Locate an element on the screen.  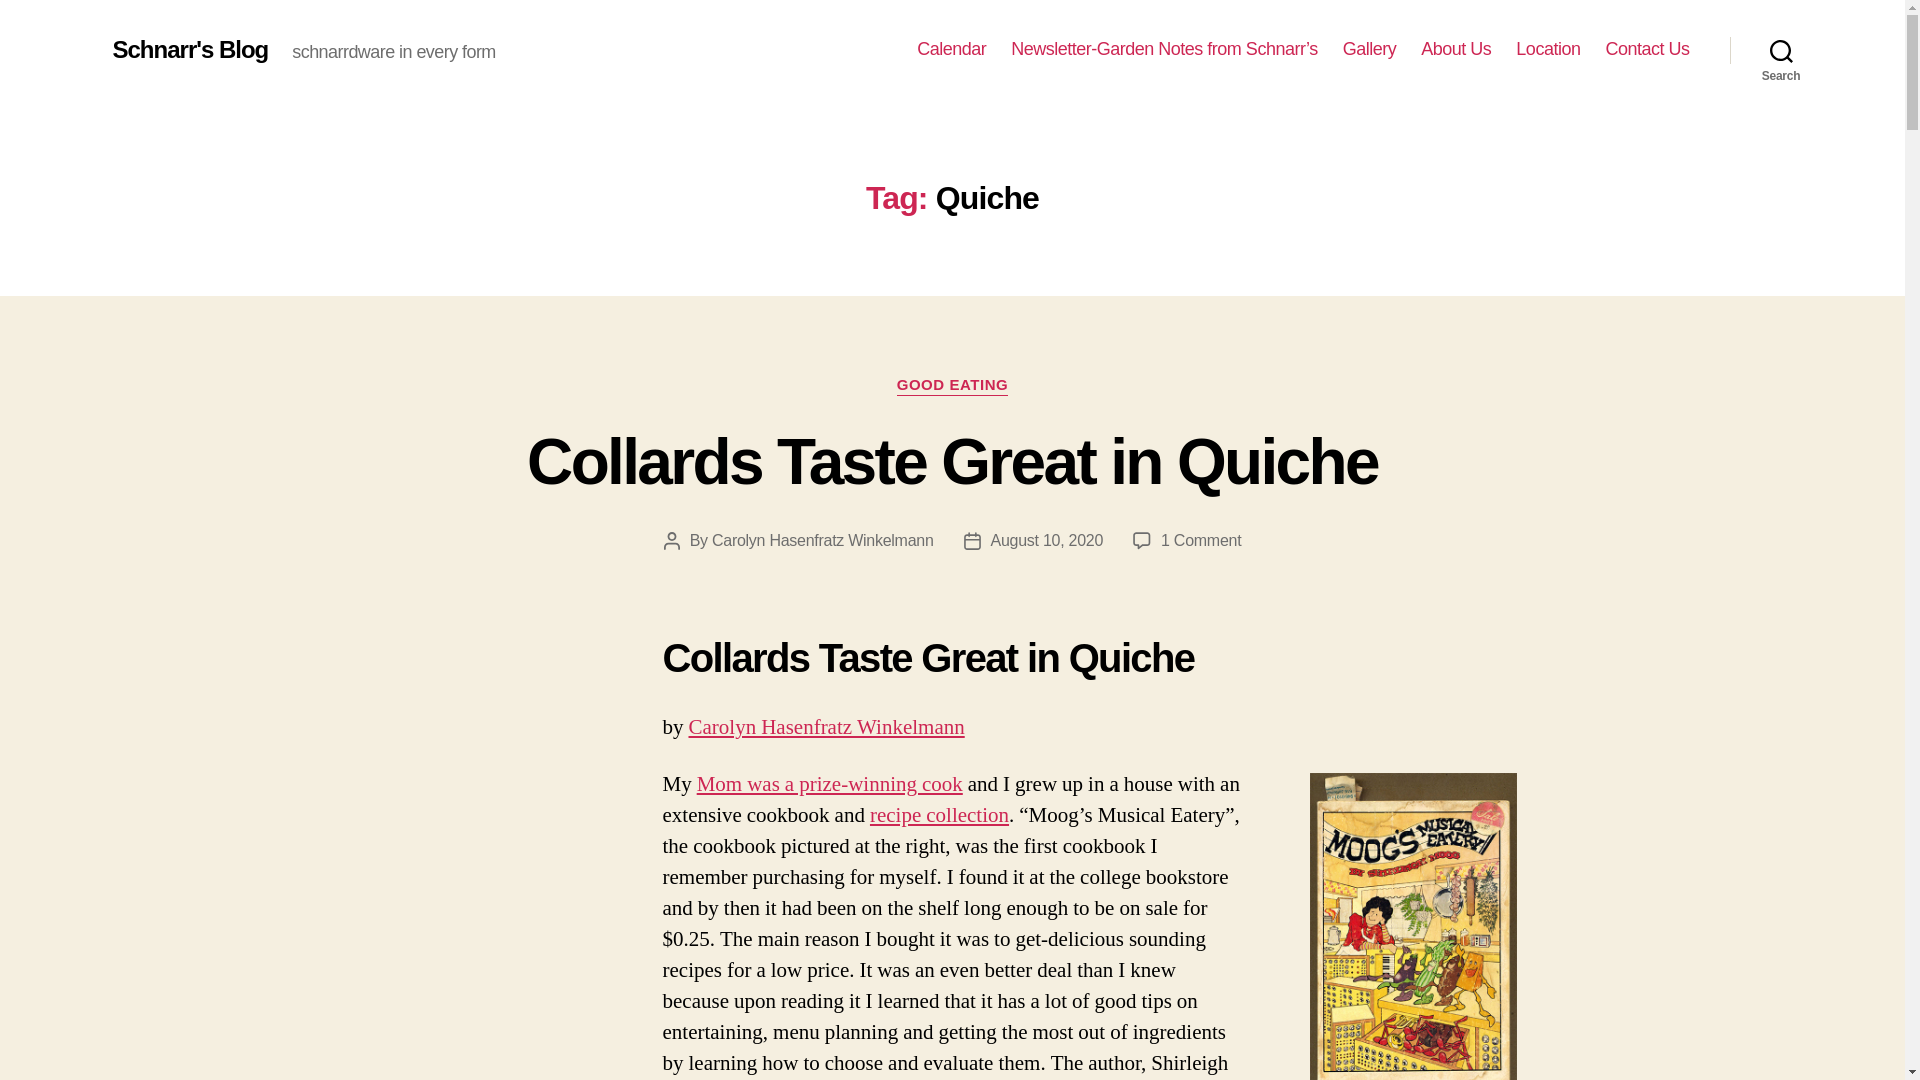
About Us is located at coordinates (1456, 49).